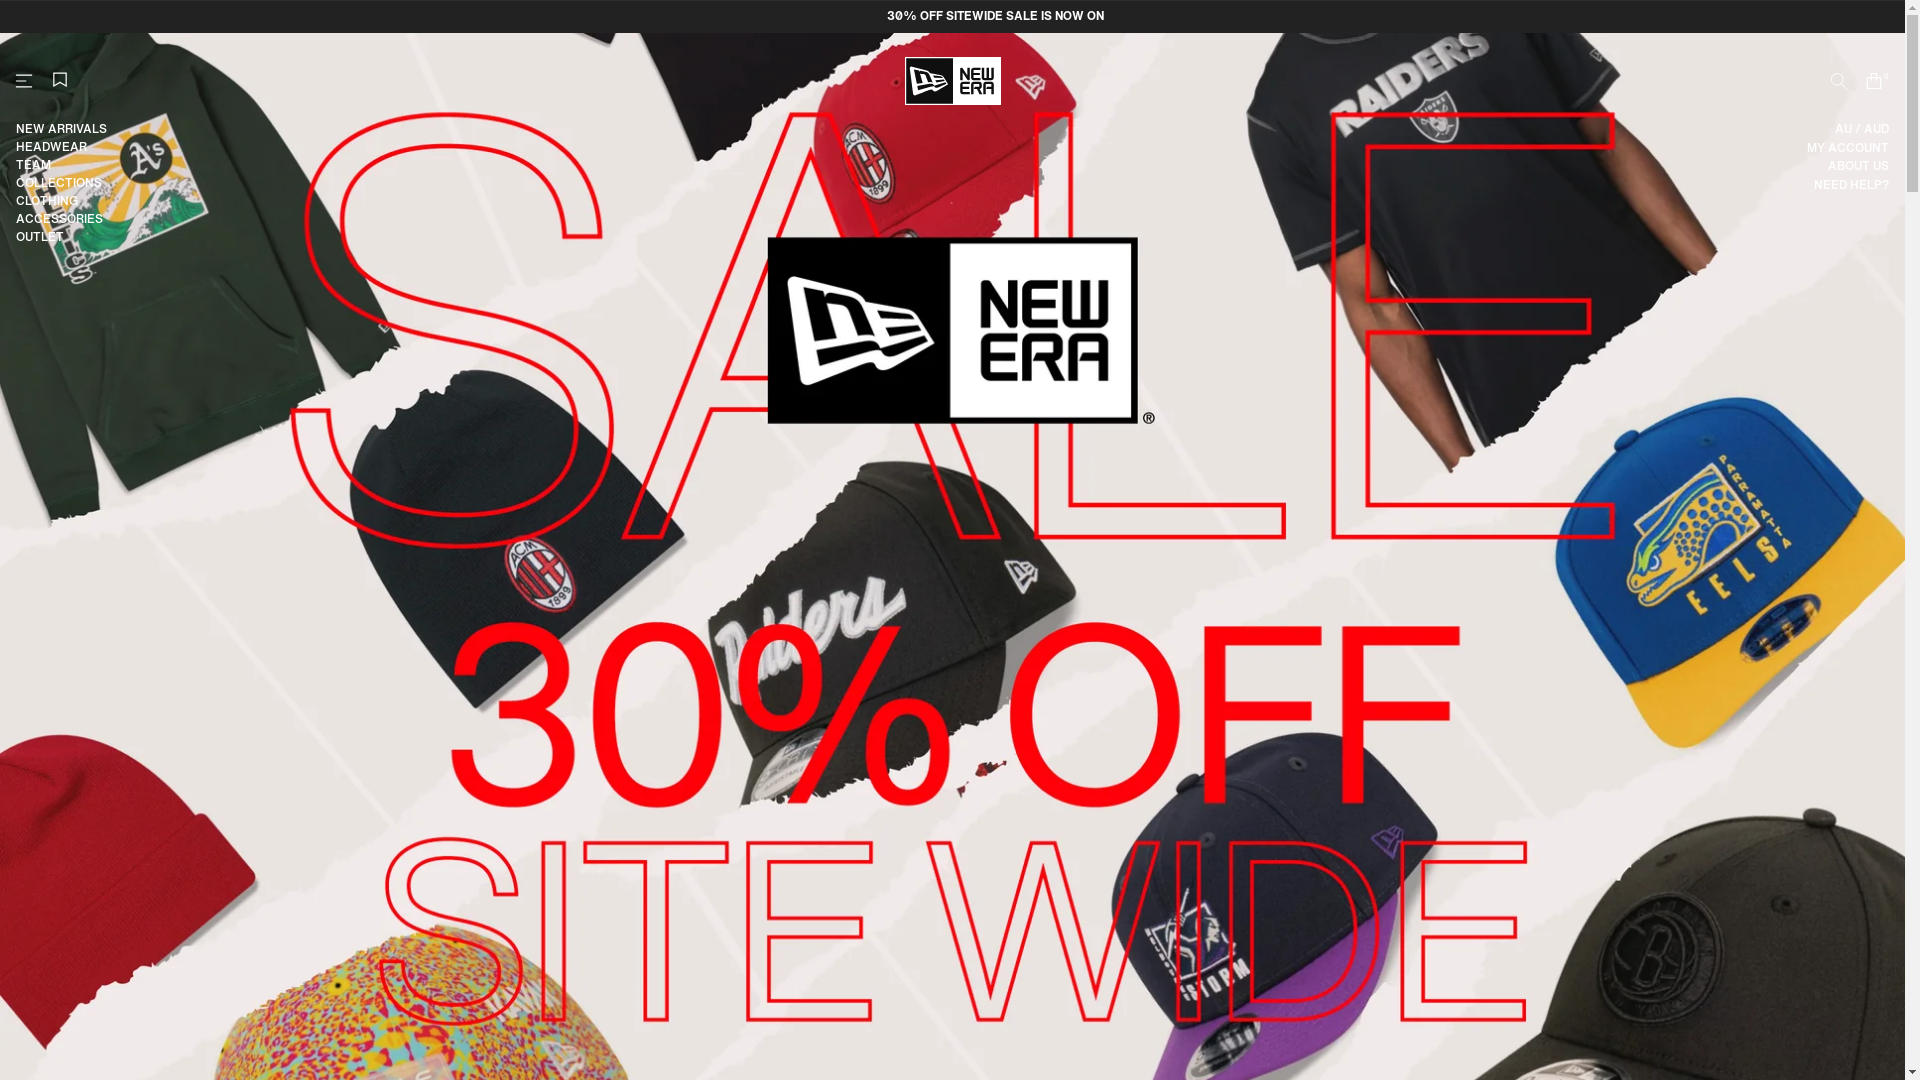 The height and width of the screenshot is (1080, 1920). What do you see at coordinates (952, 81) in the screenshot?
I see `NEW ERA CAP AUSTRALIA` at bounding box center [952, 81].